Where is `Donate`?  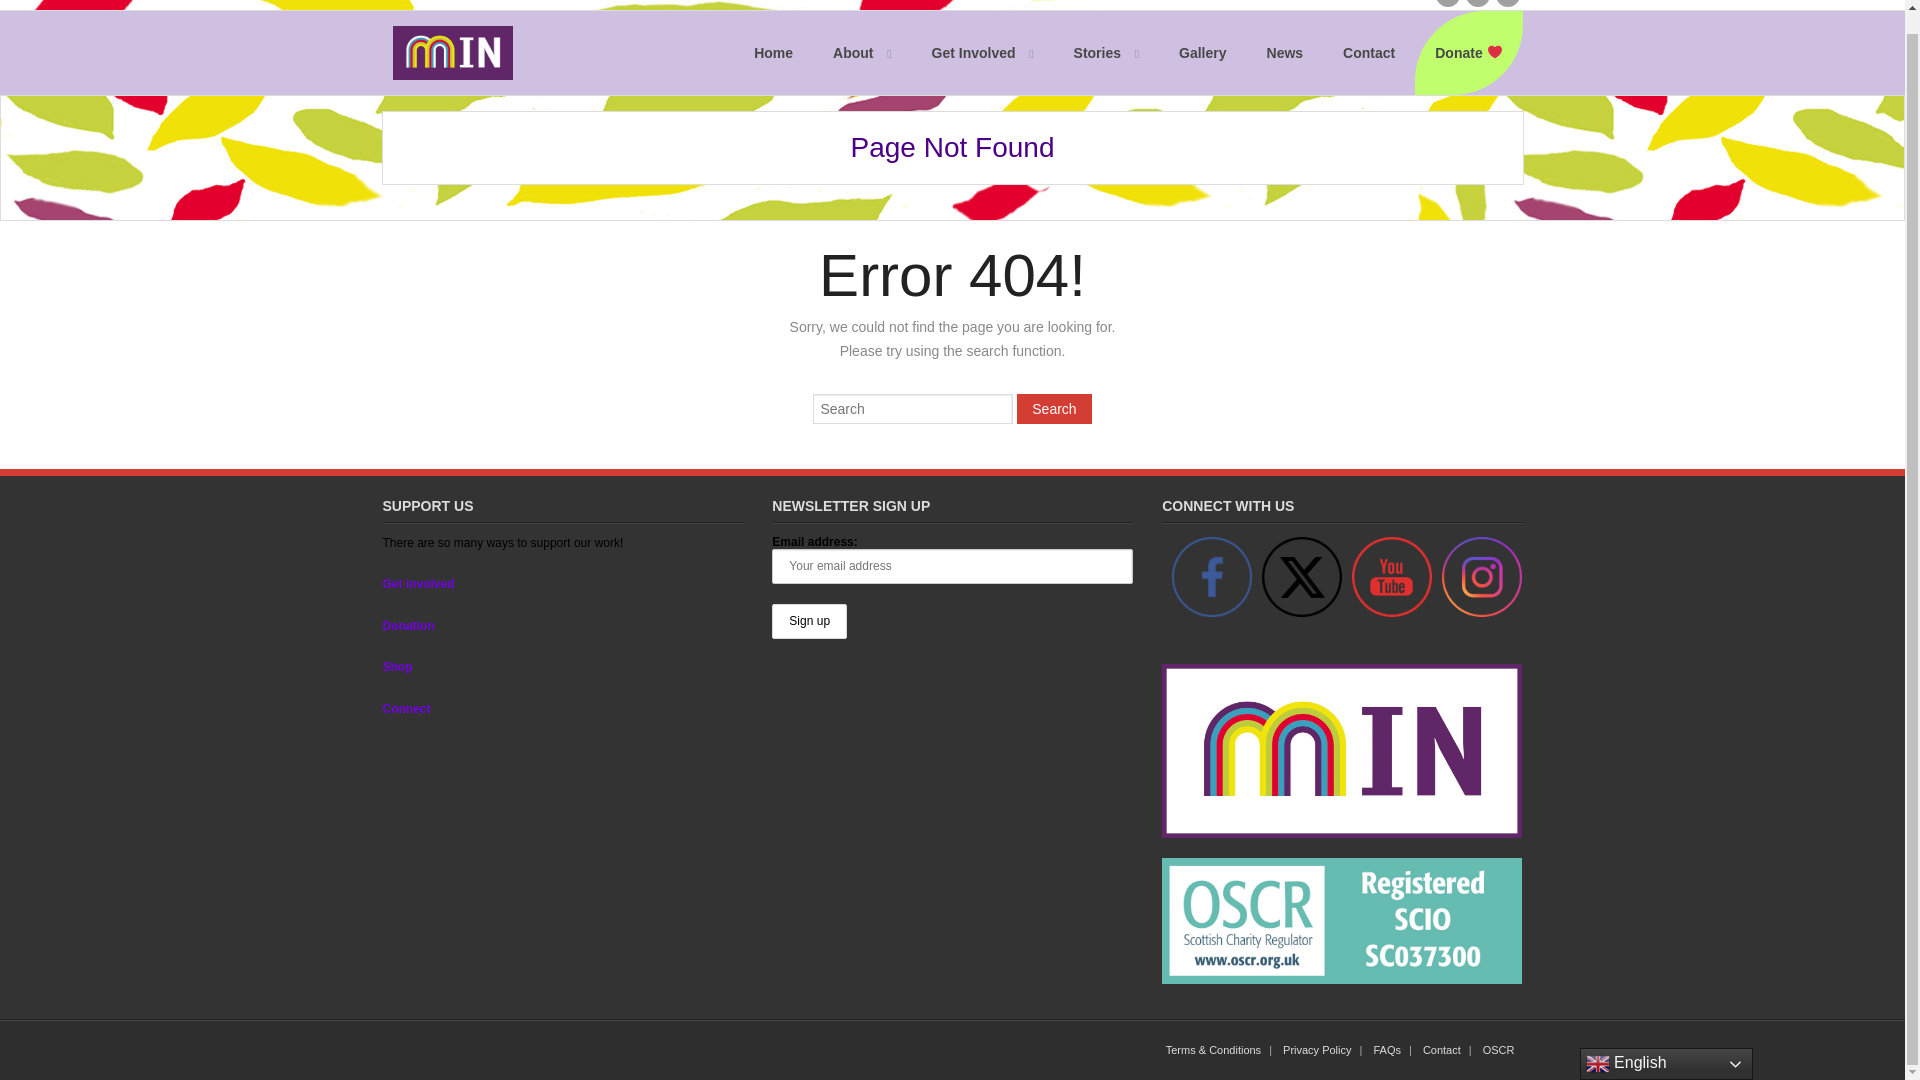 Donate is located at coordinates (1468, 52).